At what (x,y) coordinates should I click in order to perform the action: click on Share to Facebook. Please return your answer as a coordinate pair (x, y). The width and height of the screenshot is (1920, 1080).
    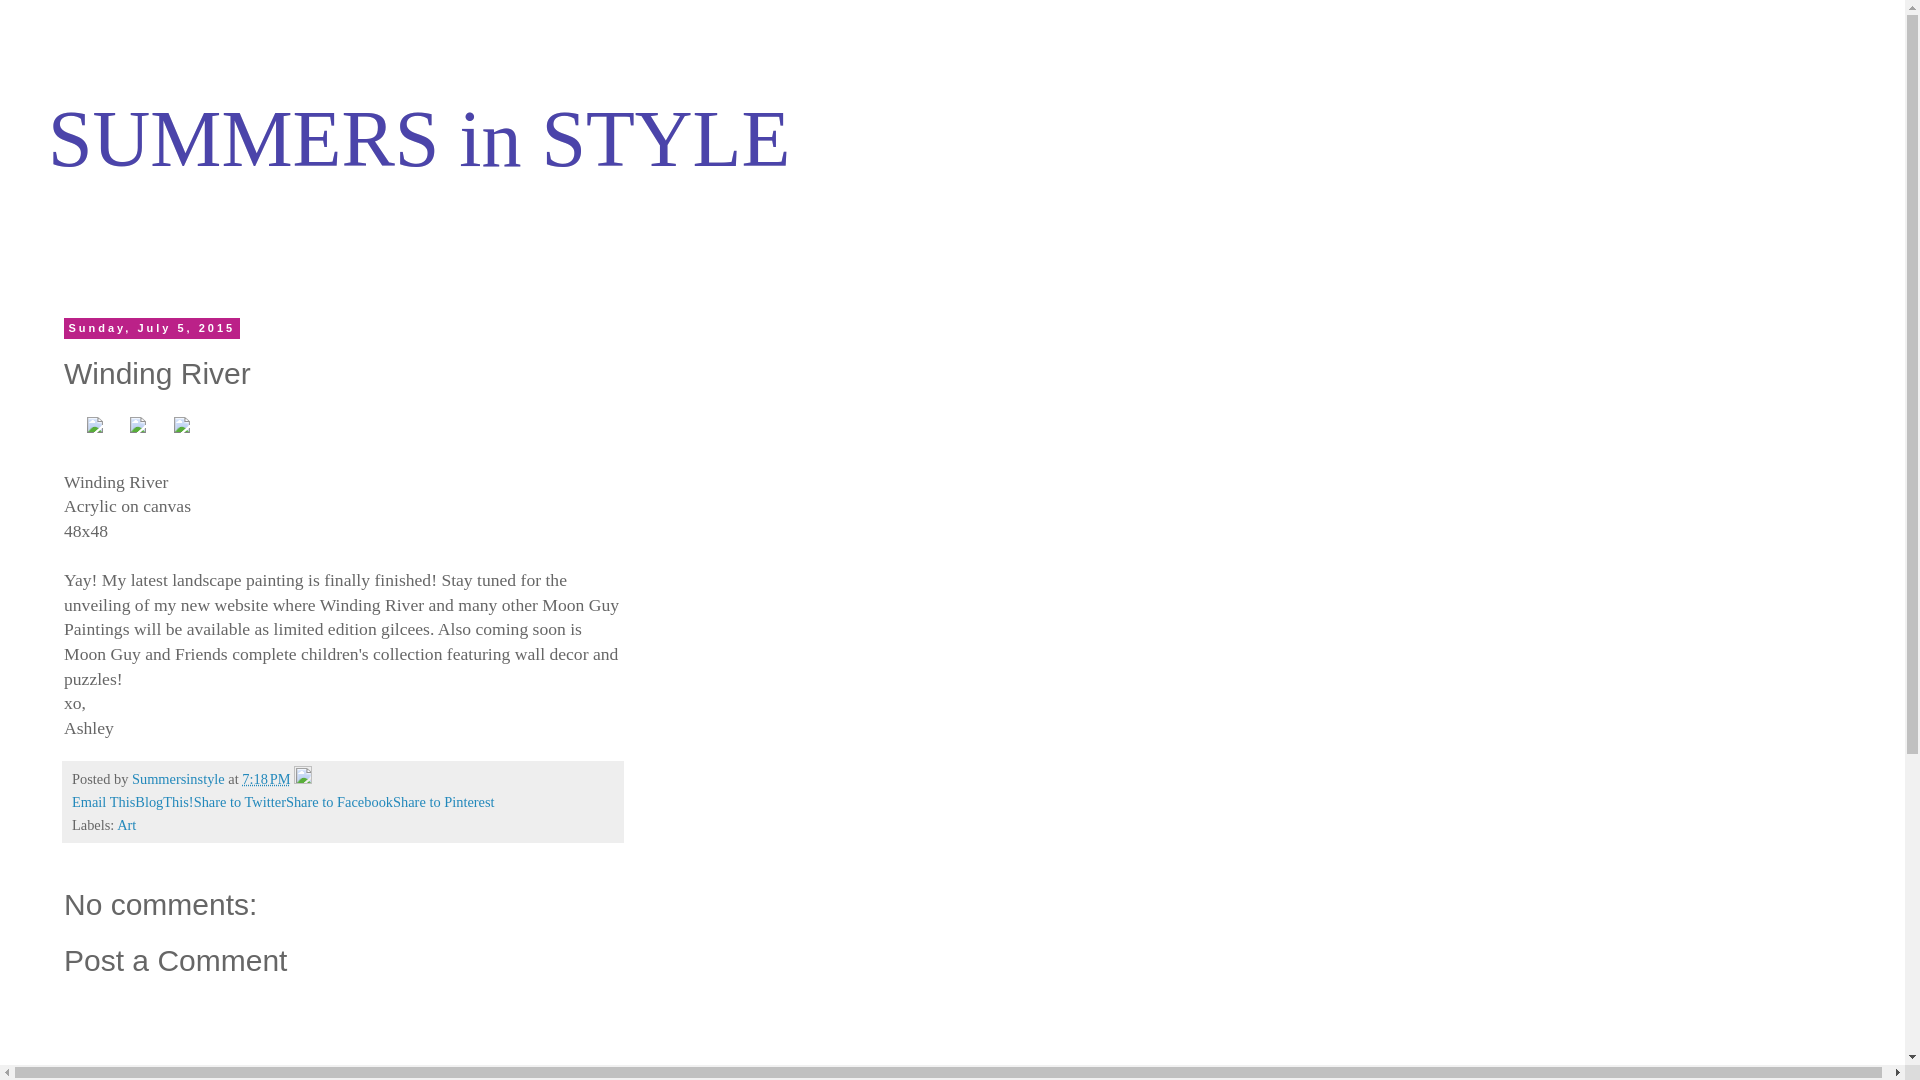
    Looking at the image, I should click on (340, 802).